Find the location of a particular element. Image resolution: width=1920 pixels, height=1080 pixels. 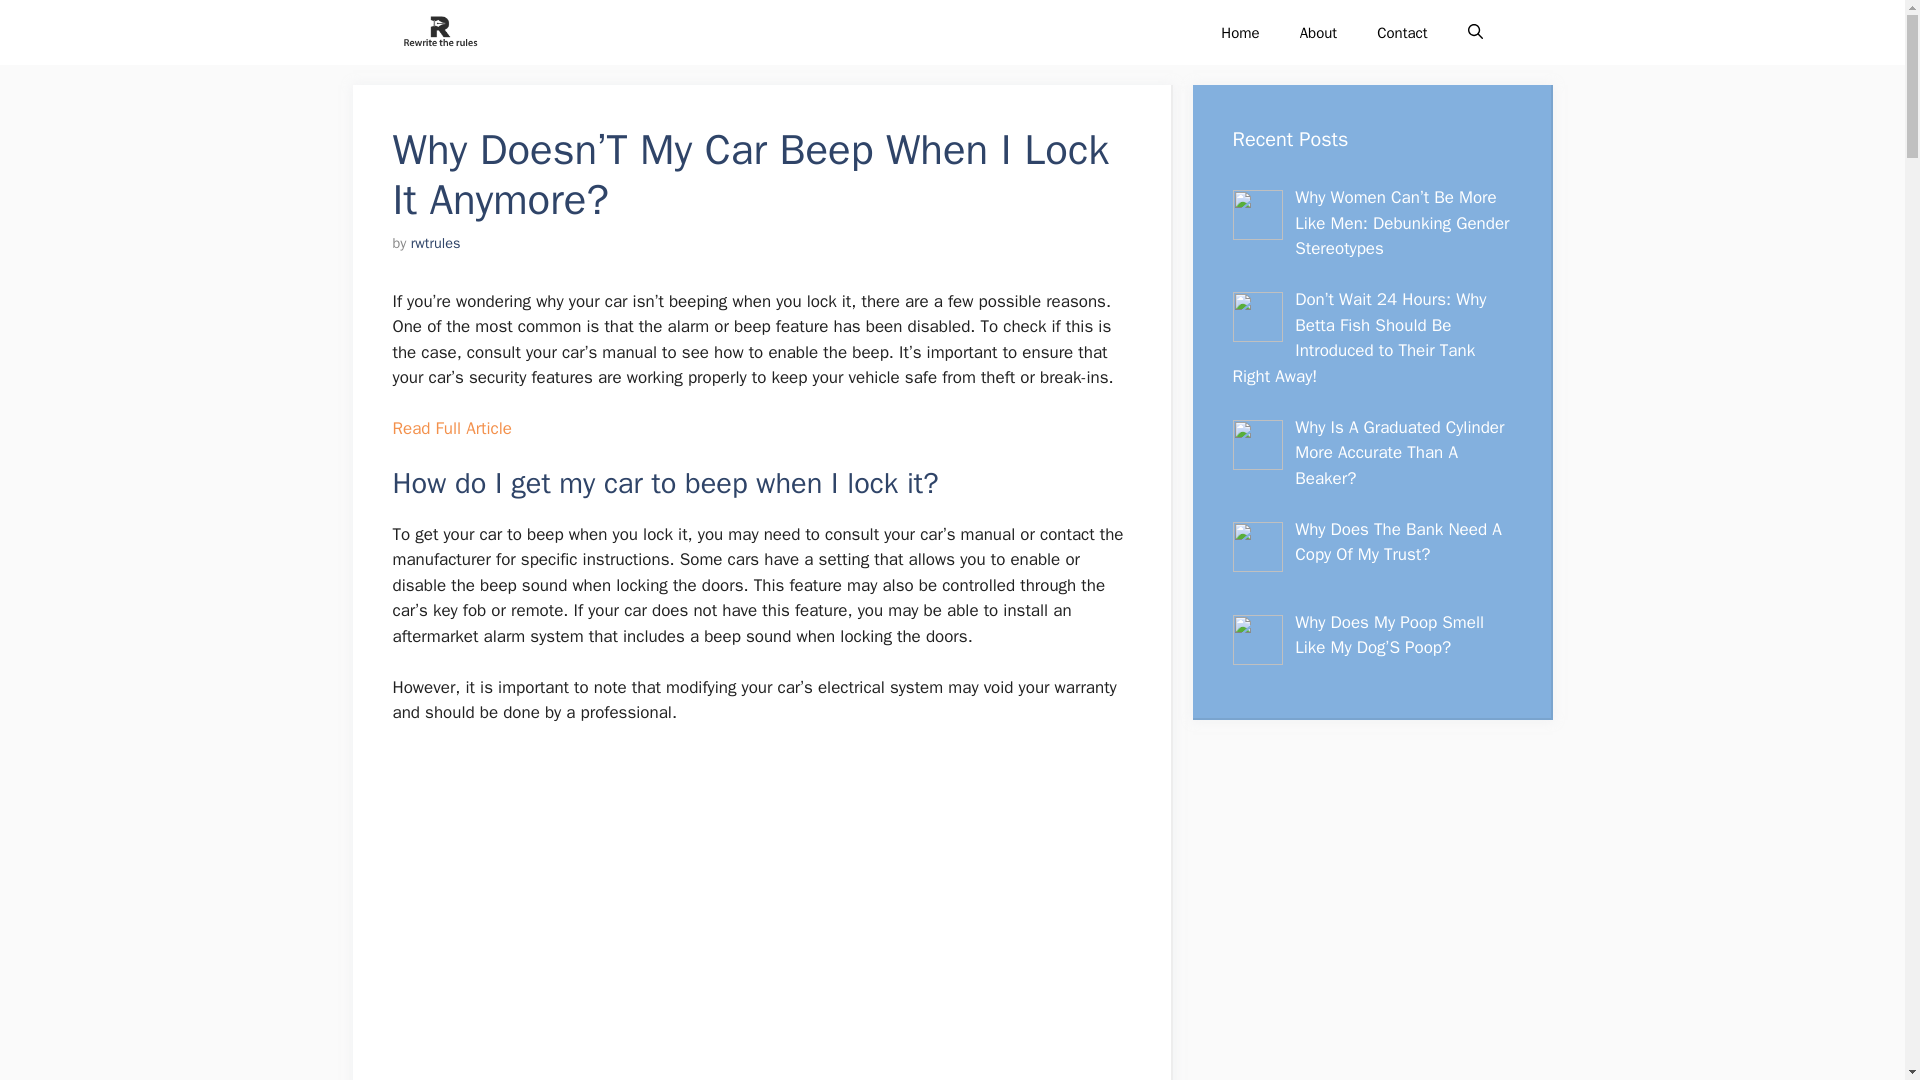

Rewrite The Rules is located at coordinates (438, 32).